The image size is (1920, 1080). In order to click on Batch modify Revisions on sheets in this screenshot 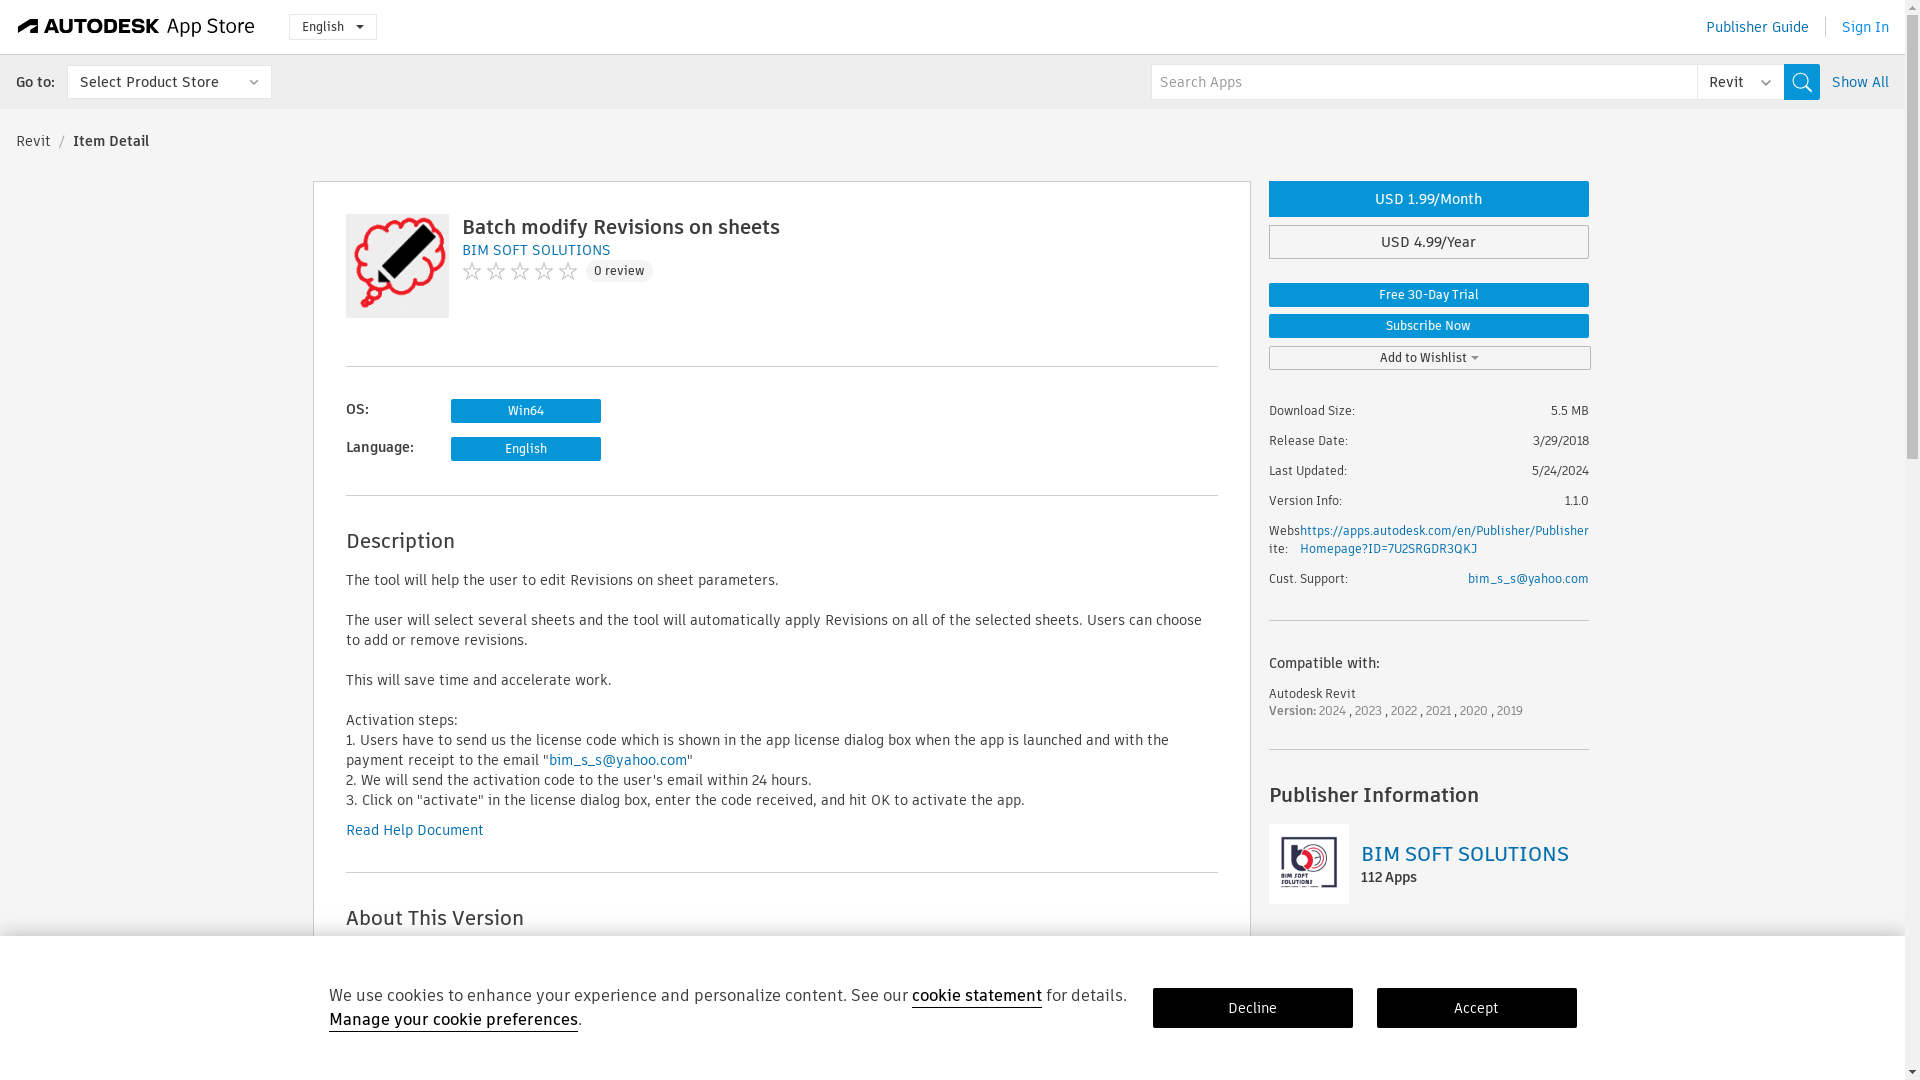, I will do `click(620, 226)`.